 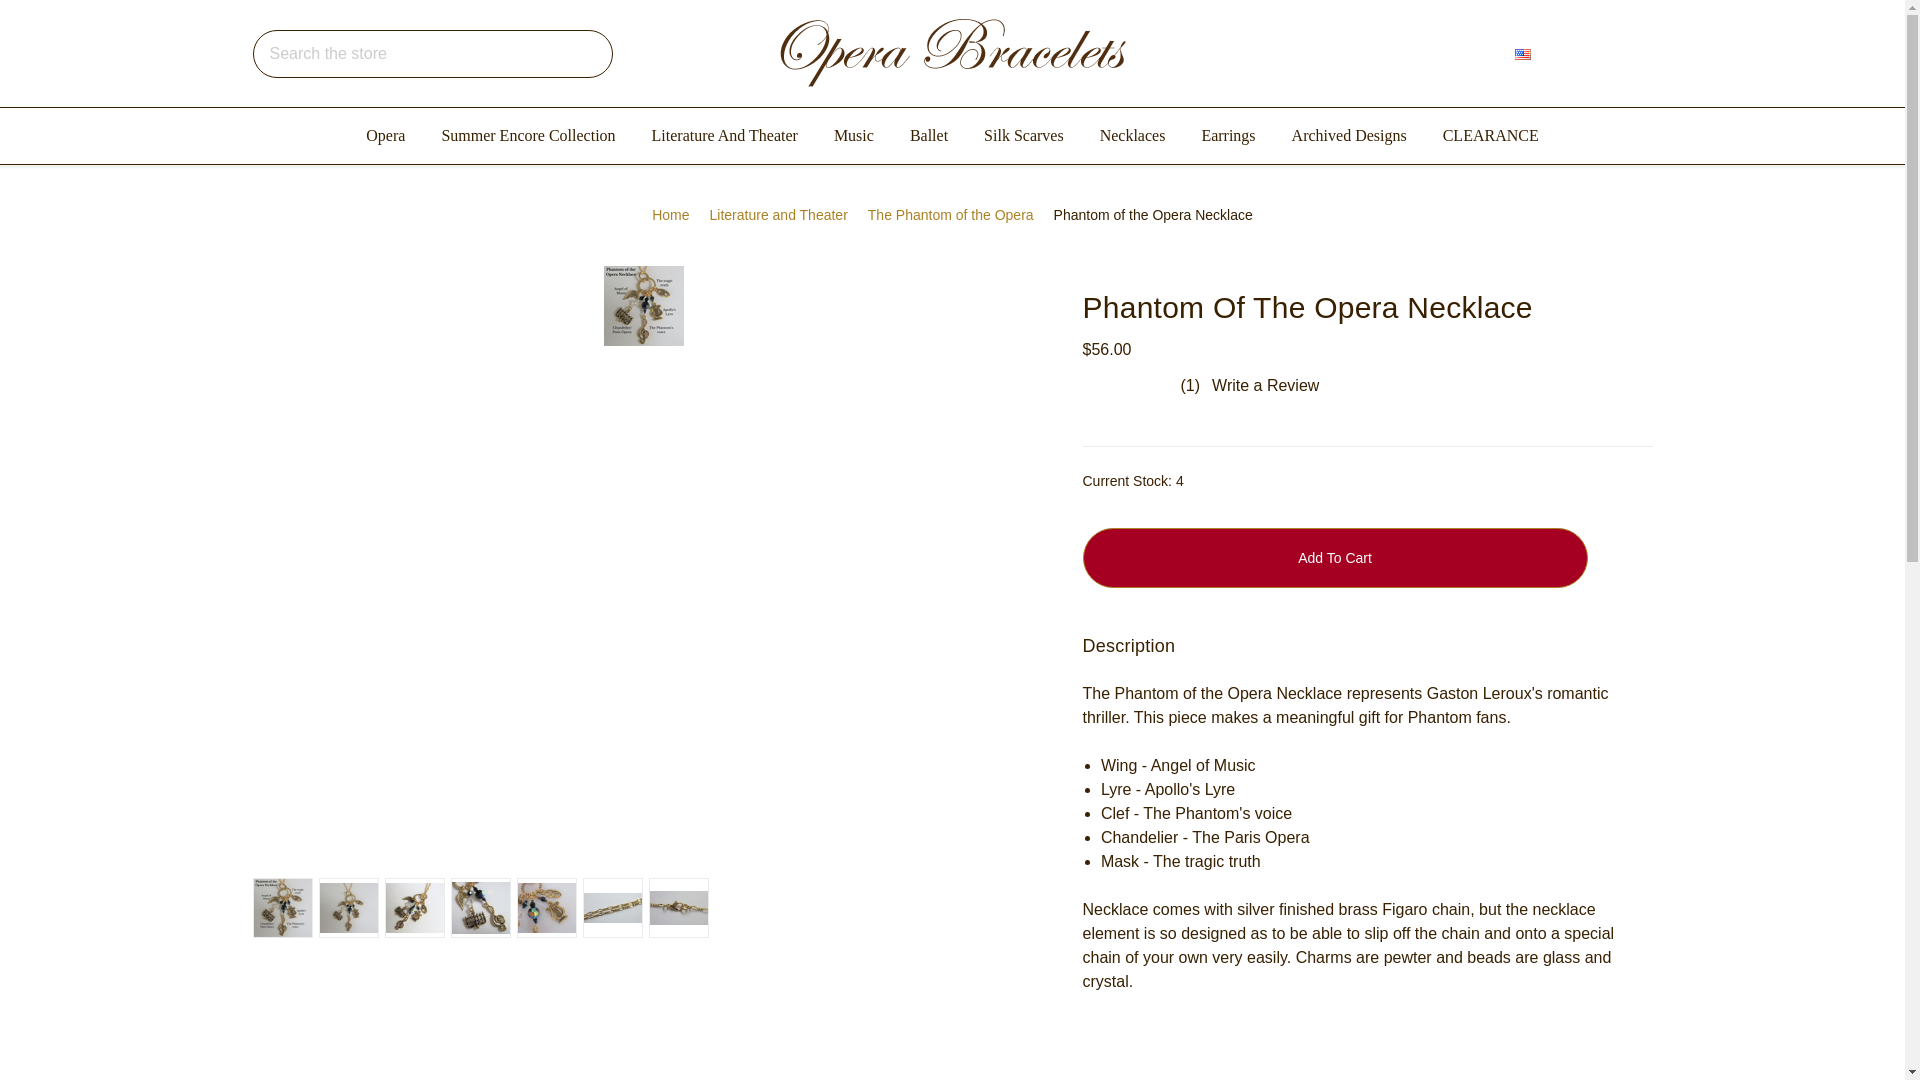 I want to click on Write a Review, so click(x=1265, y=385).